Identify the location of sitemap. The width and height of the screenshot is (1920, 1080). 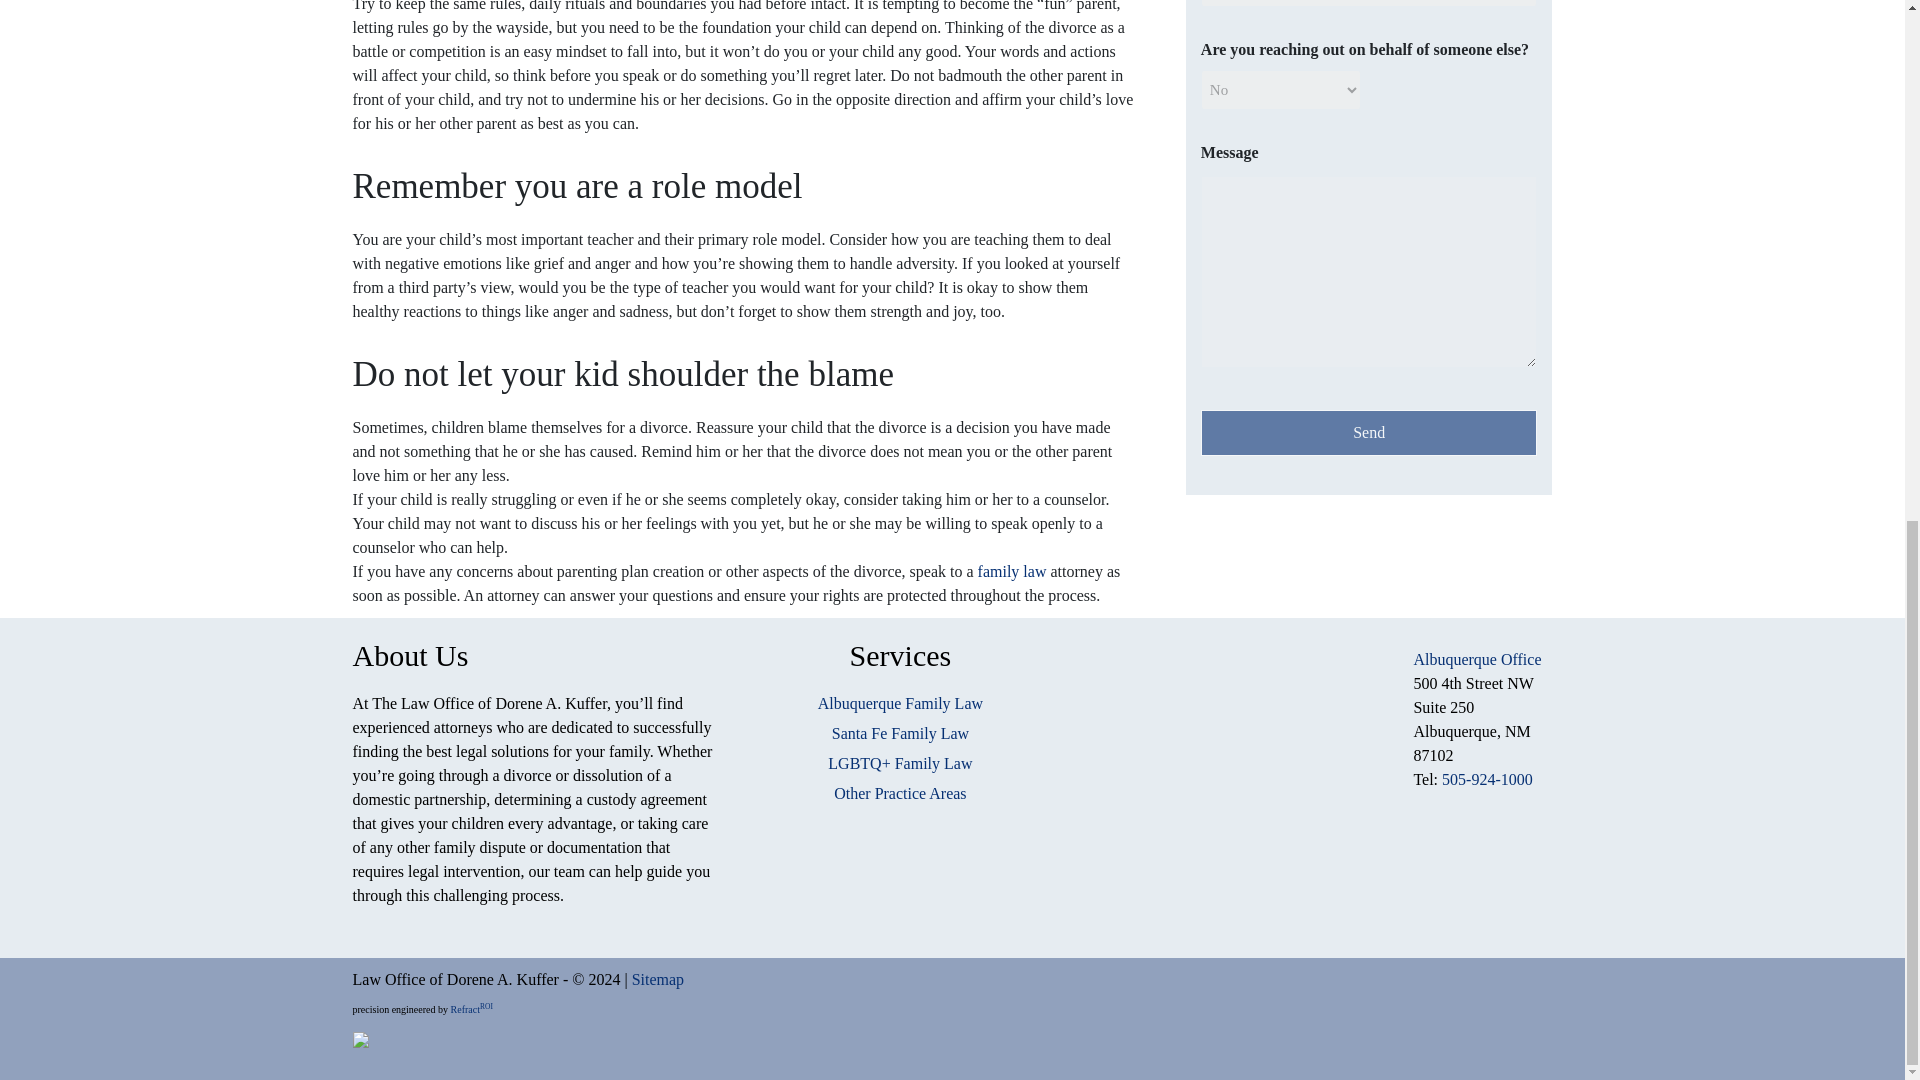
(657, 979).